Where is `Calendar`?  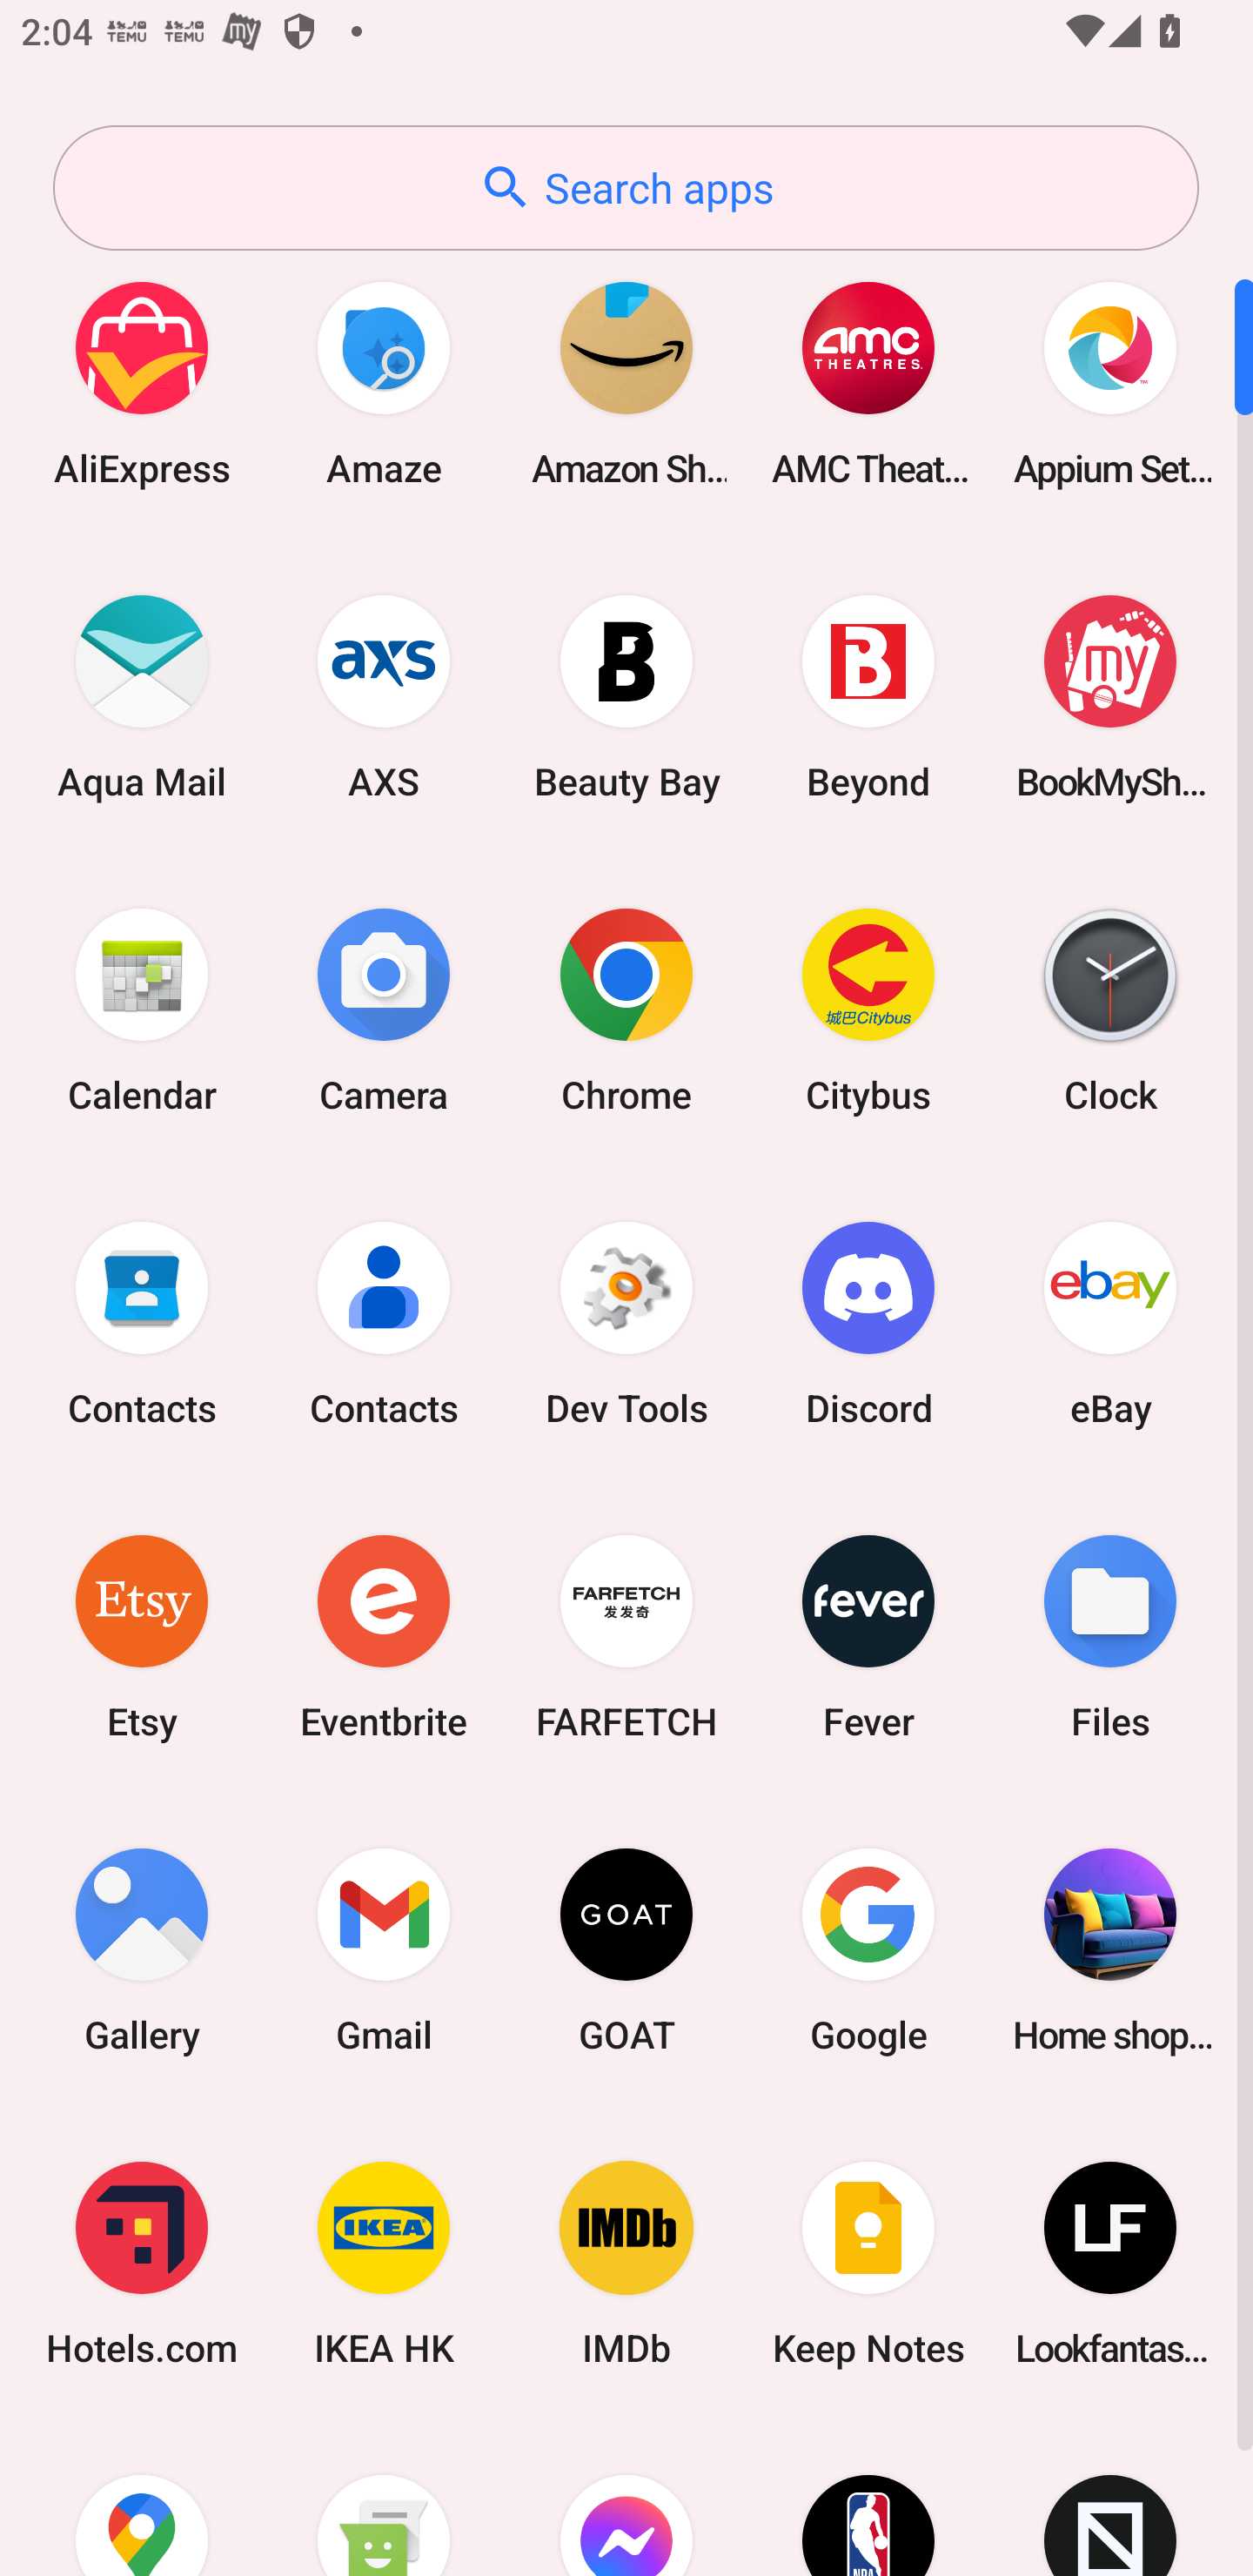 Calendar is located at coordinates (142, 1010).